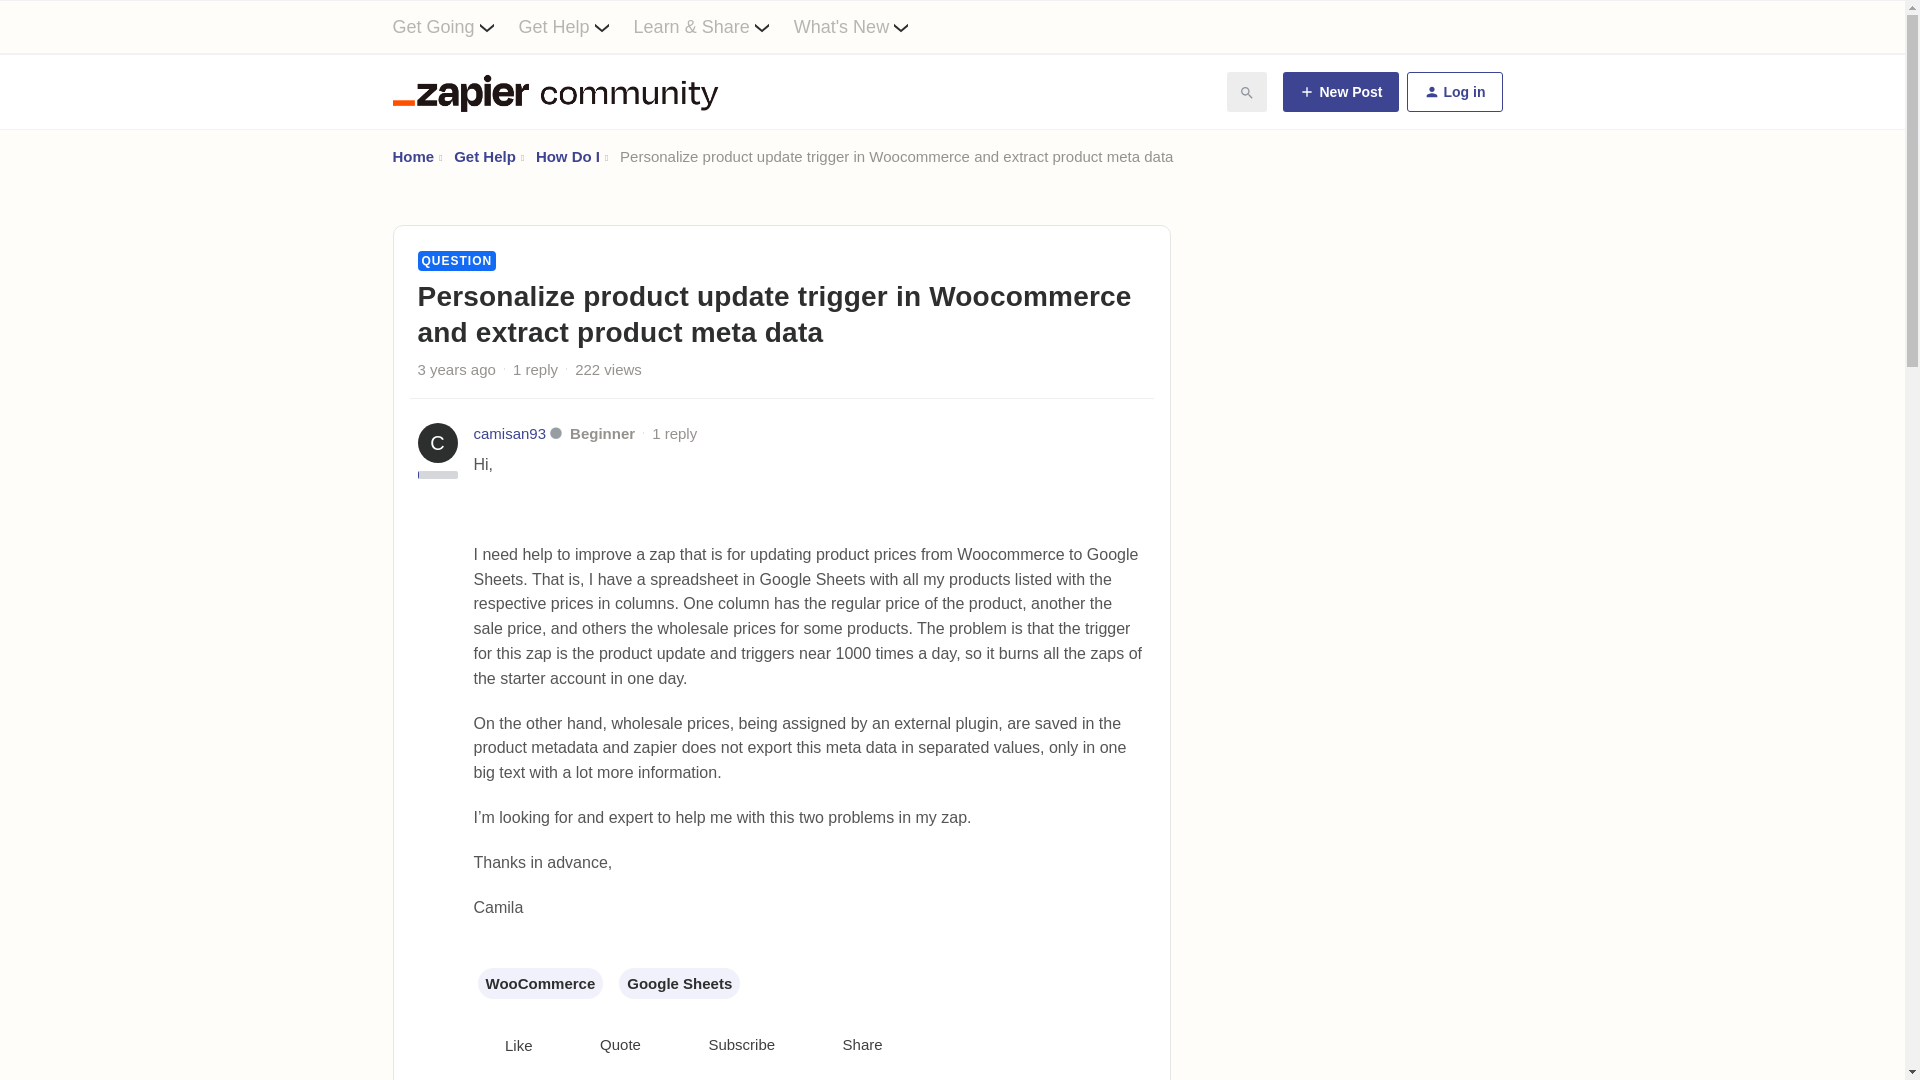 Image resolution: width=1920 pixels, height=1080 pixels. Describe the element at coordinates (864, 26) in the screenshot. I see `What's New` at that location.